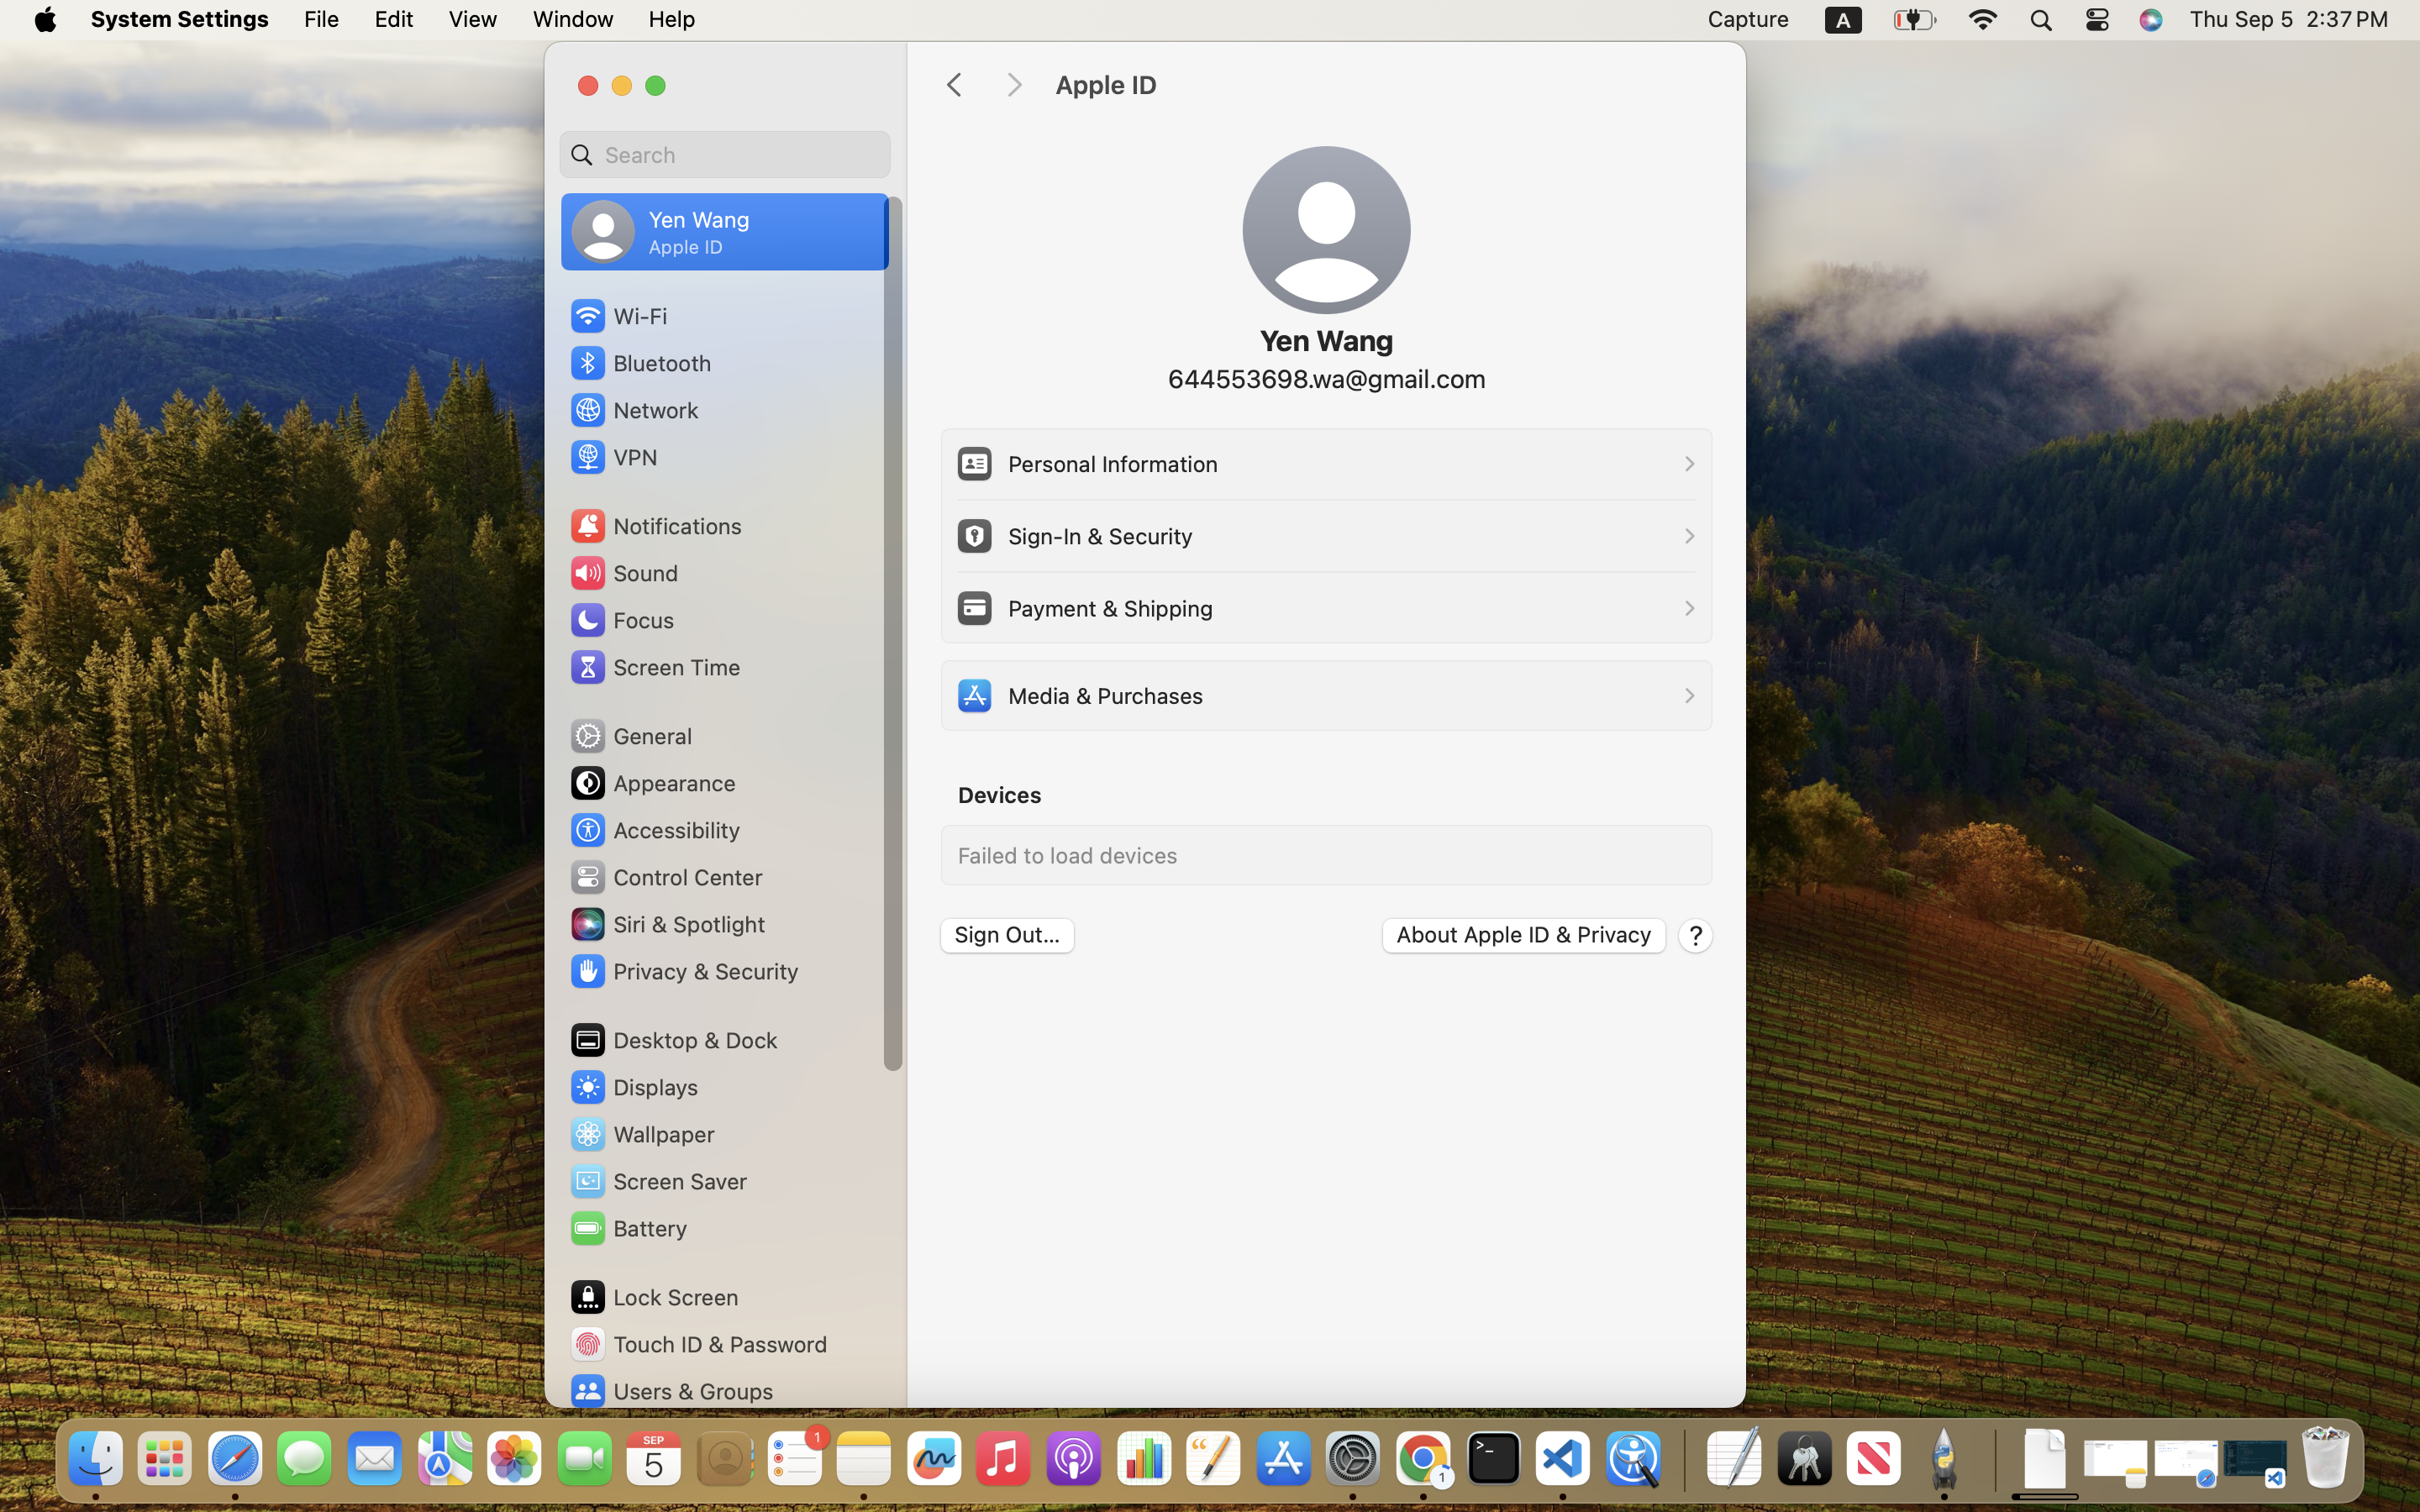 This screenshot has width=2420, height=1512. What do you see at coordinates (655, 526) in the screenshot?
I see `Notifications` at bounding box center [655, 526].